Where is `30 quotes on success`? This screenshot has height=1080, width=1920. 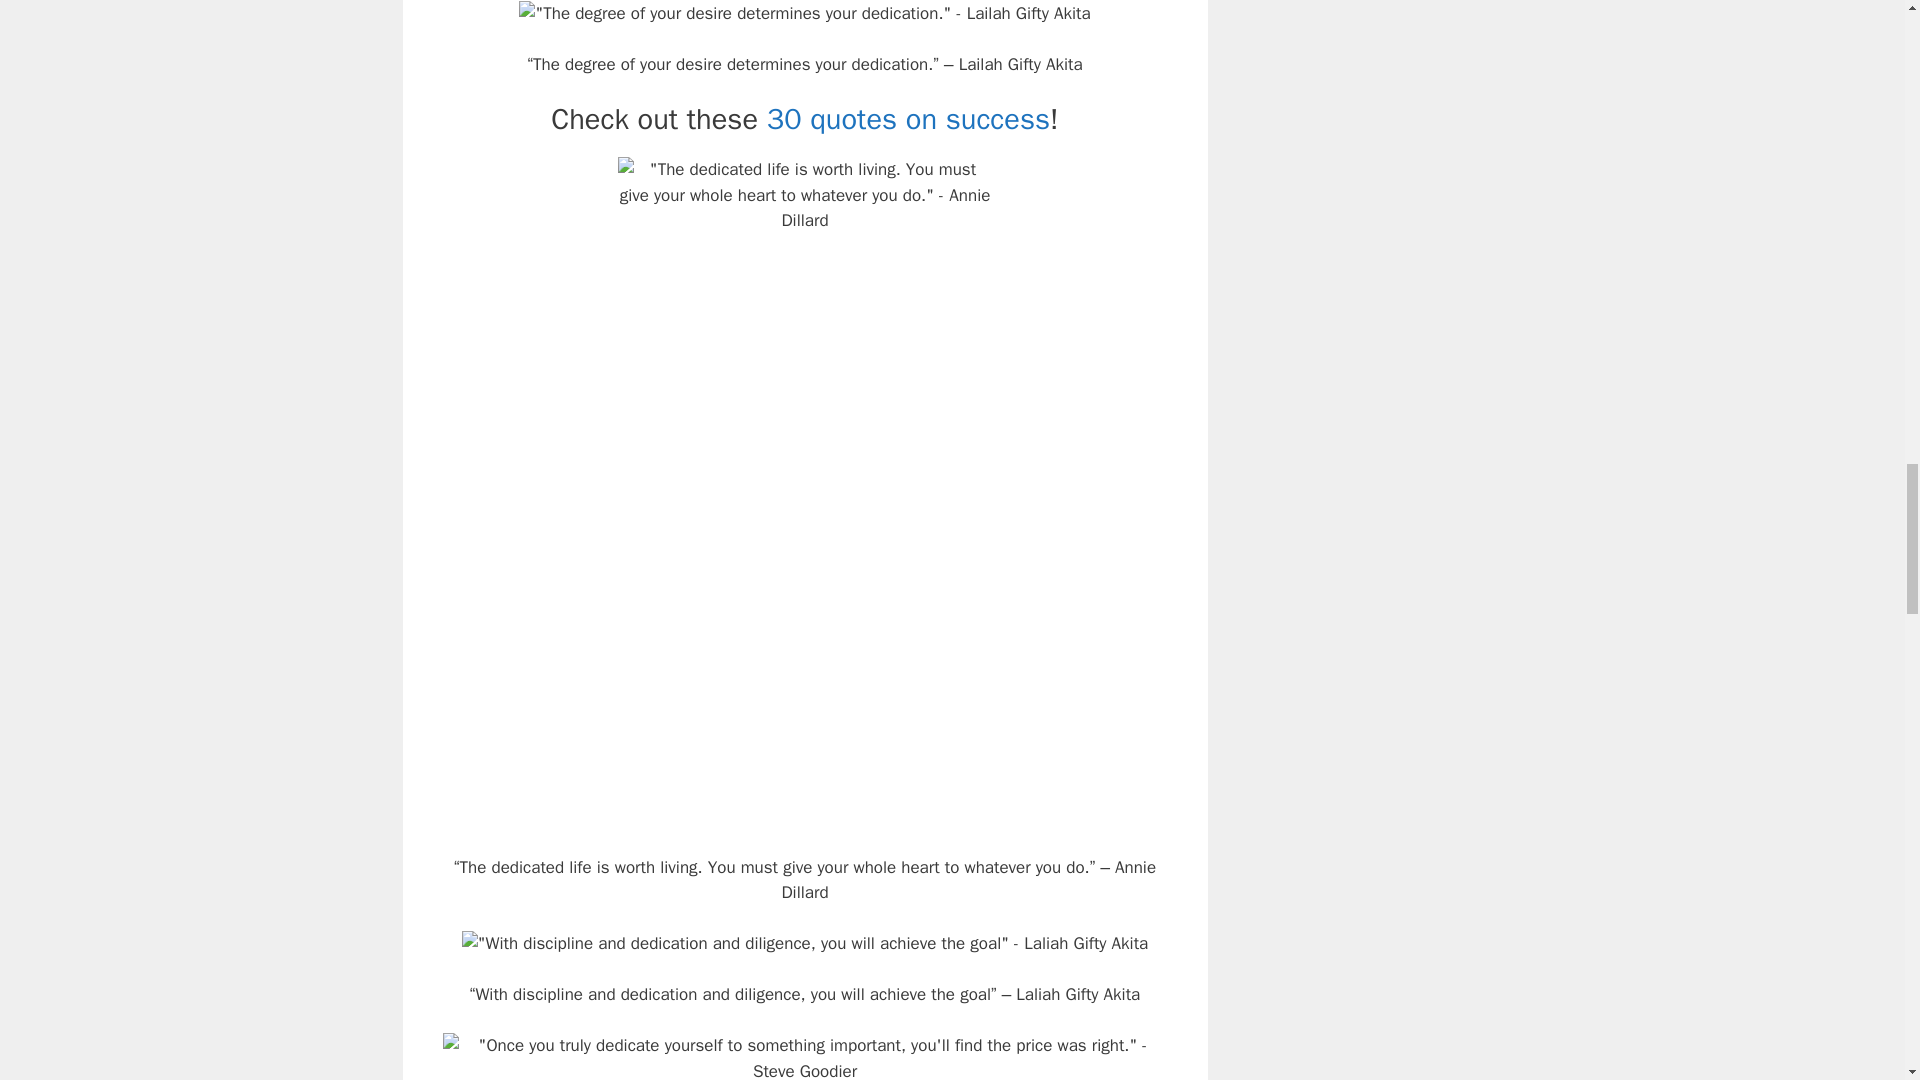 30 quotes on success is located at coordinates (908, 120).